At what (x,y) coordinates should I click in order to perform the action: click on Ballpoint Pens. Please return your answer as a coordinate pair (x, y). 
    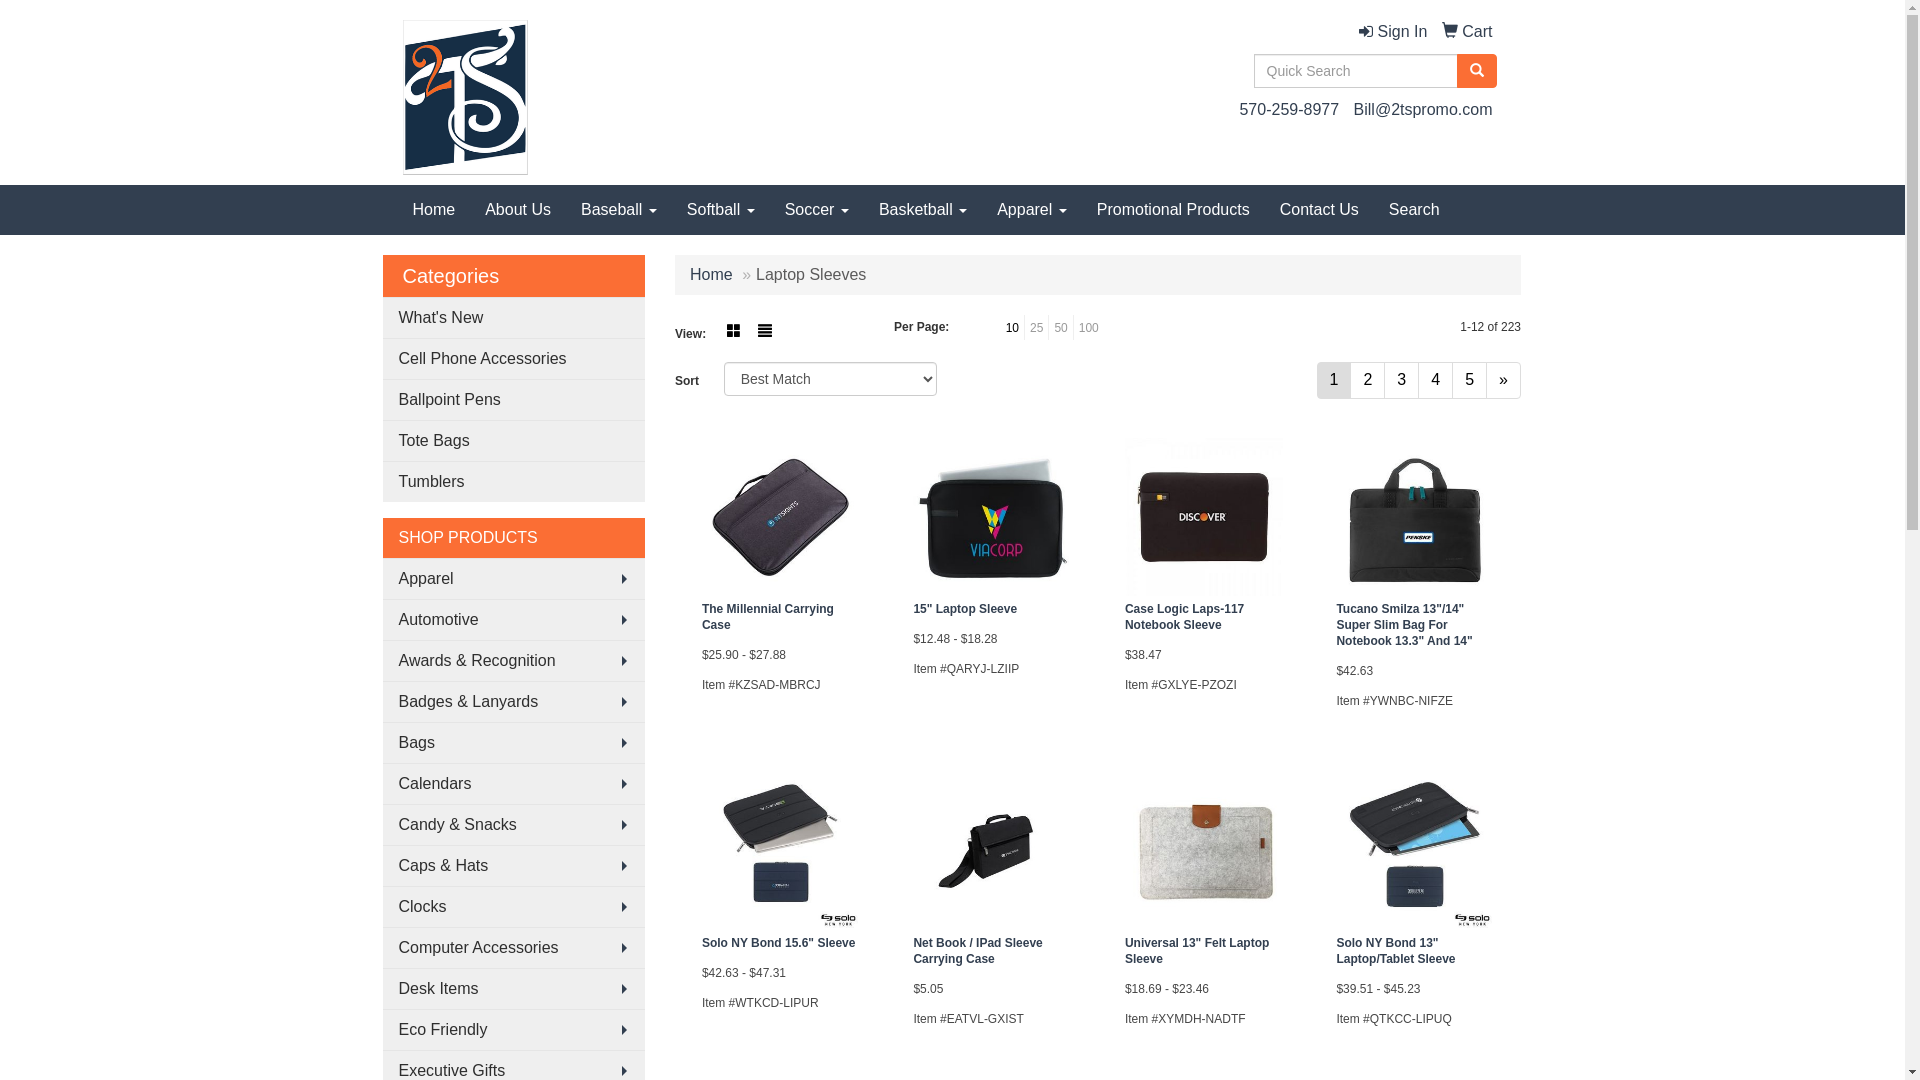
    Looking at the image, I should click on (514, 400).